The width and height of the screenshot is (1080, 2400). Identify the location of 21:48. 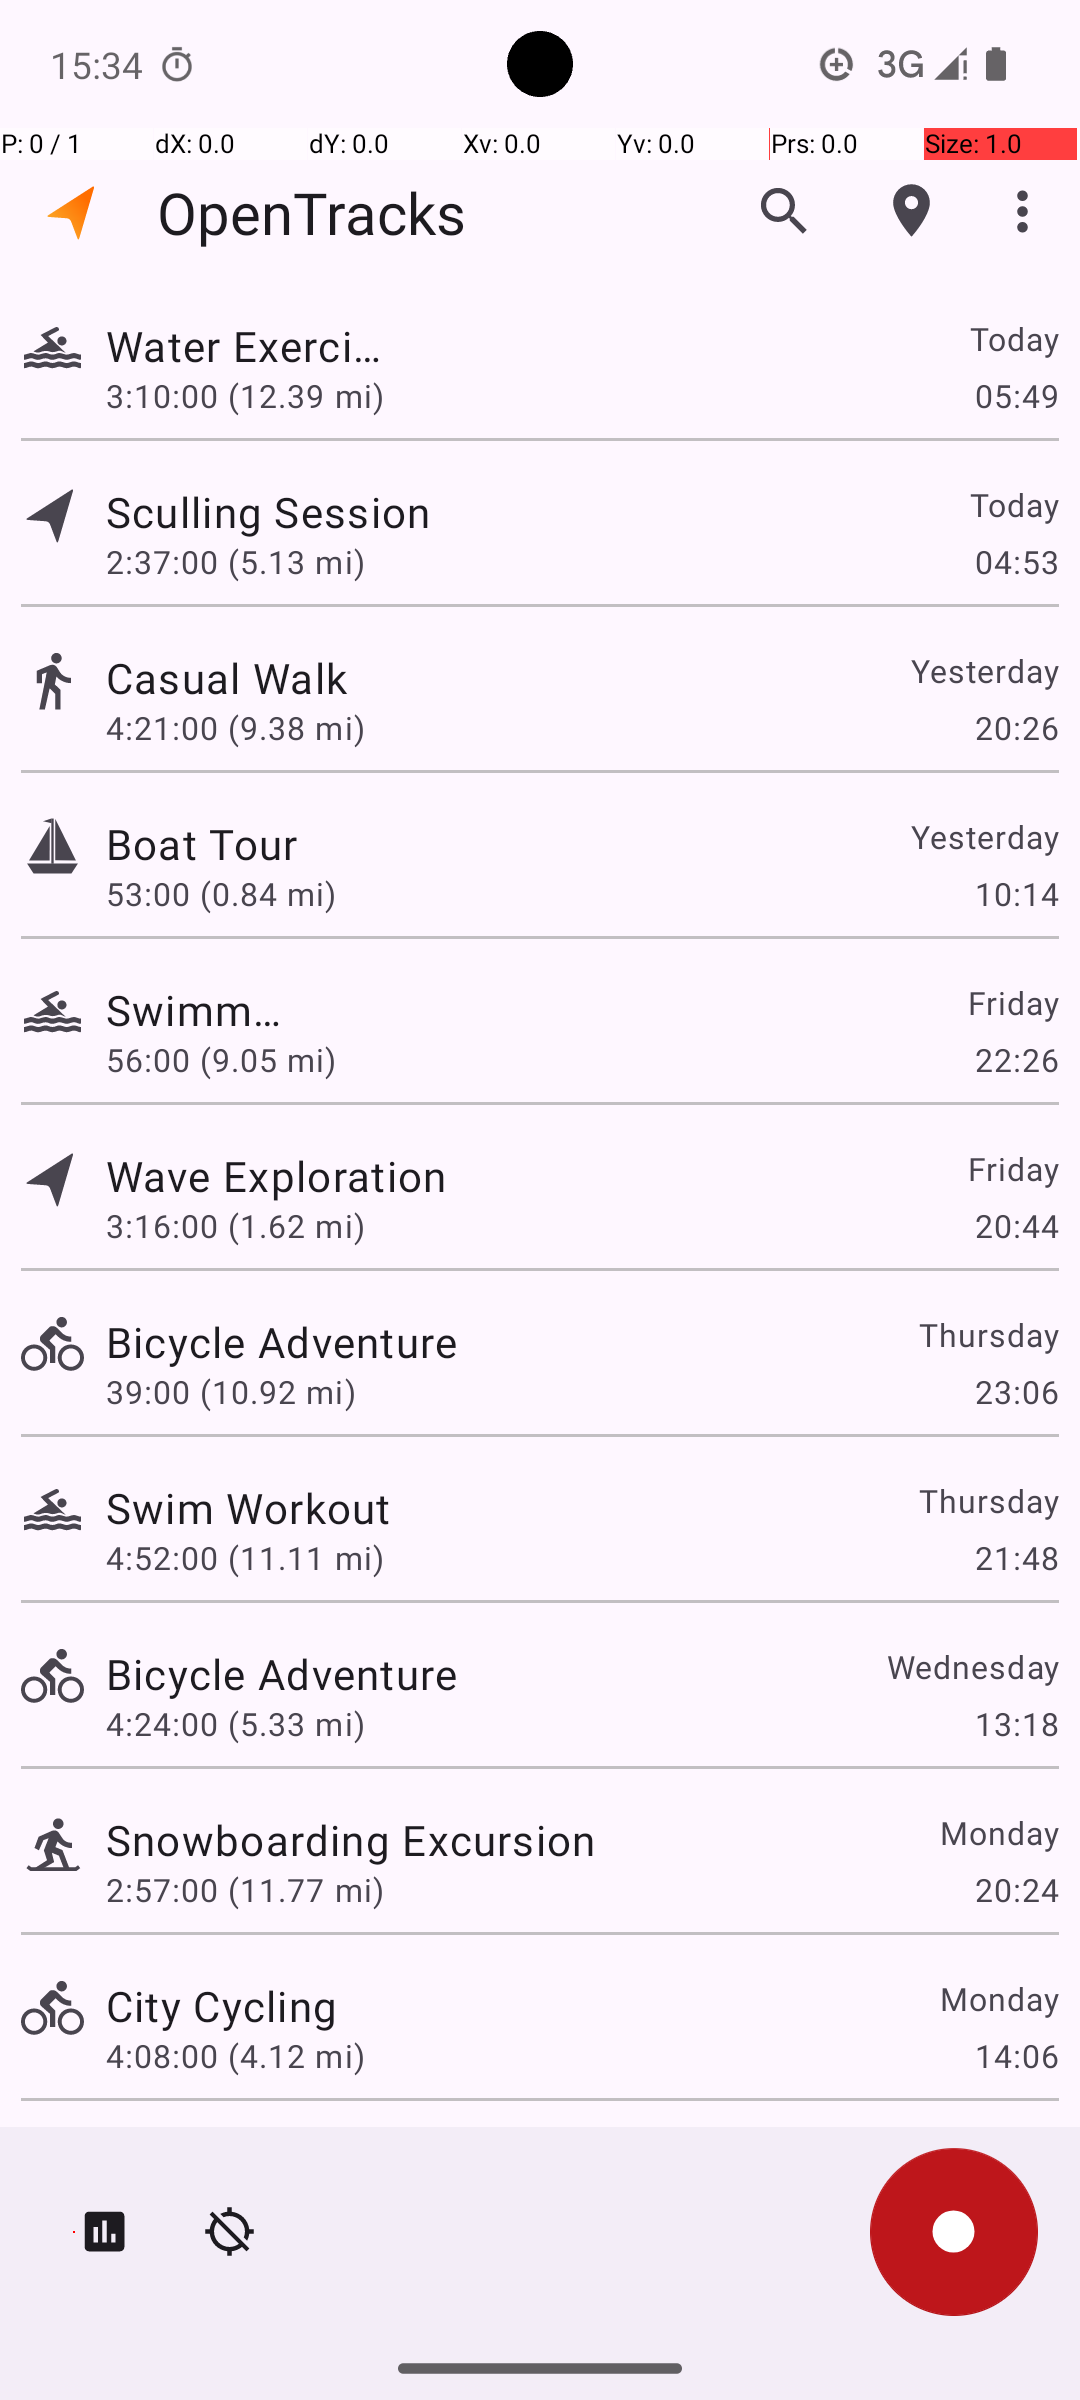
(1016, 1558).